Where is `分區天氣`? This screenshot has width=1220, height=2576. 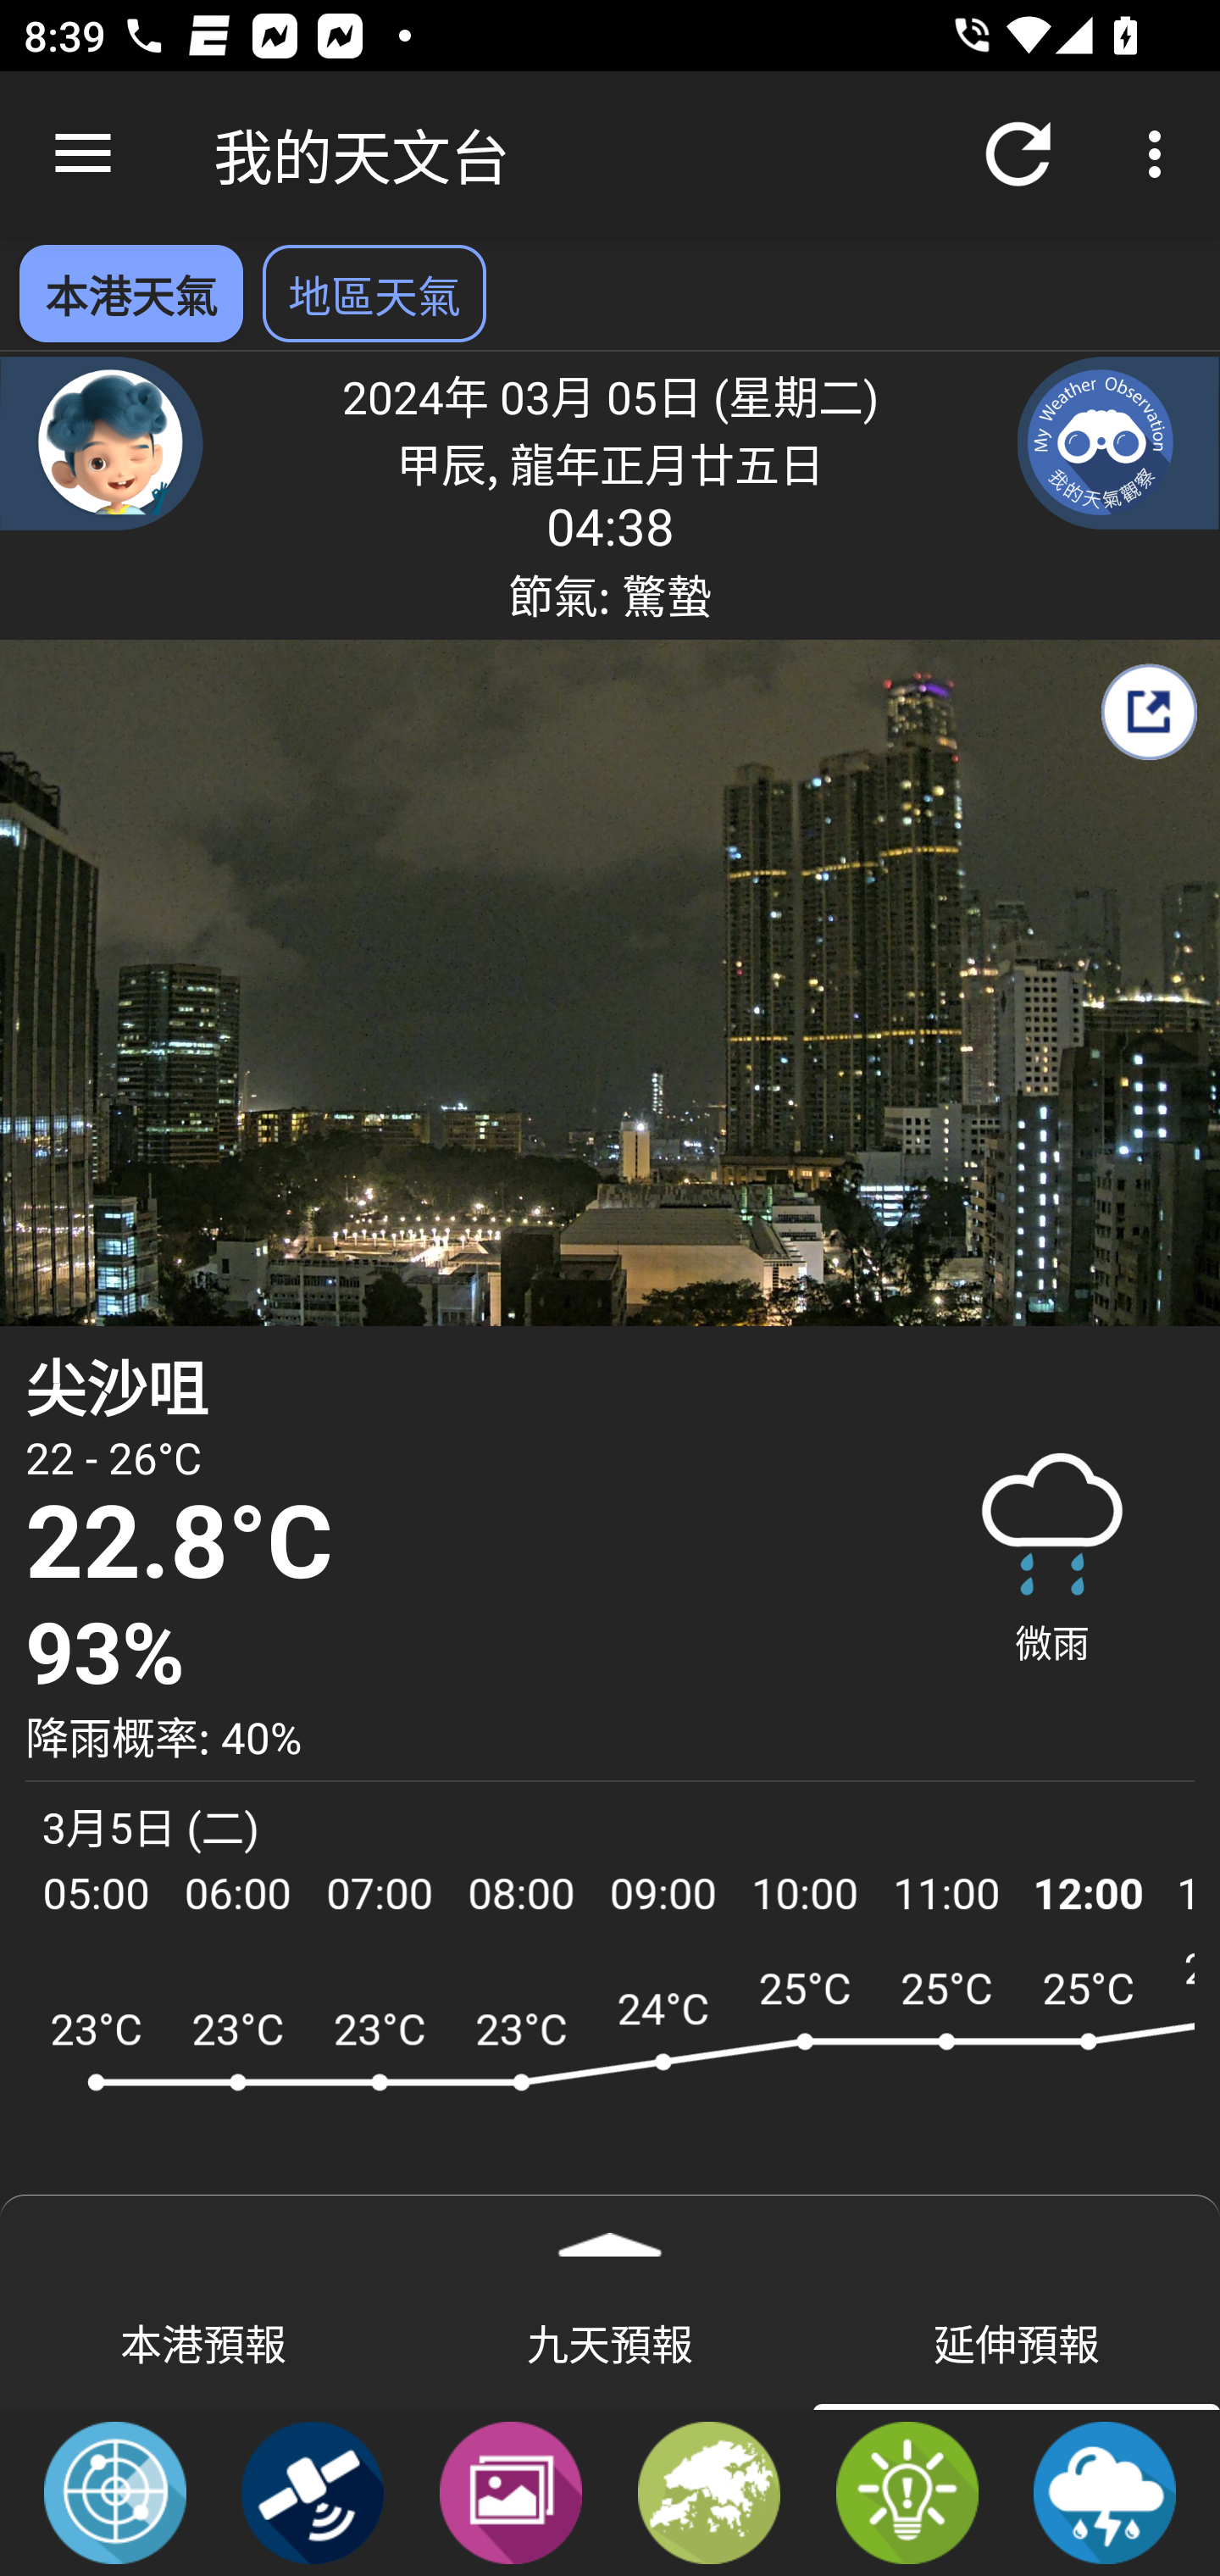
分區天氣 is located at coordinates (709, 2491).